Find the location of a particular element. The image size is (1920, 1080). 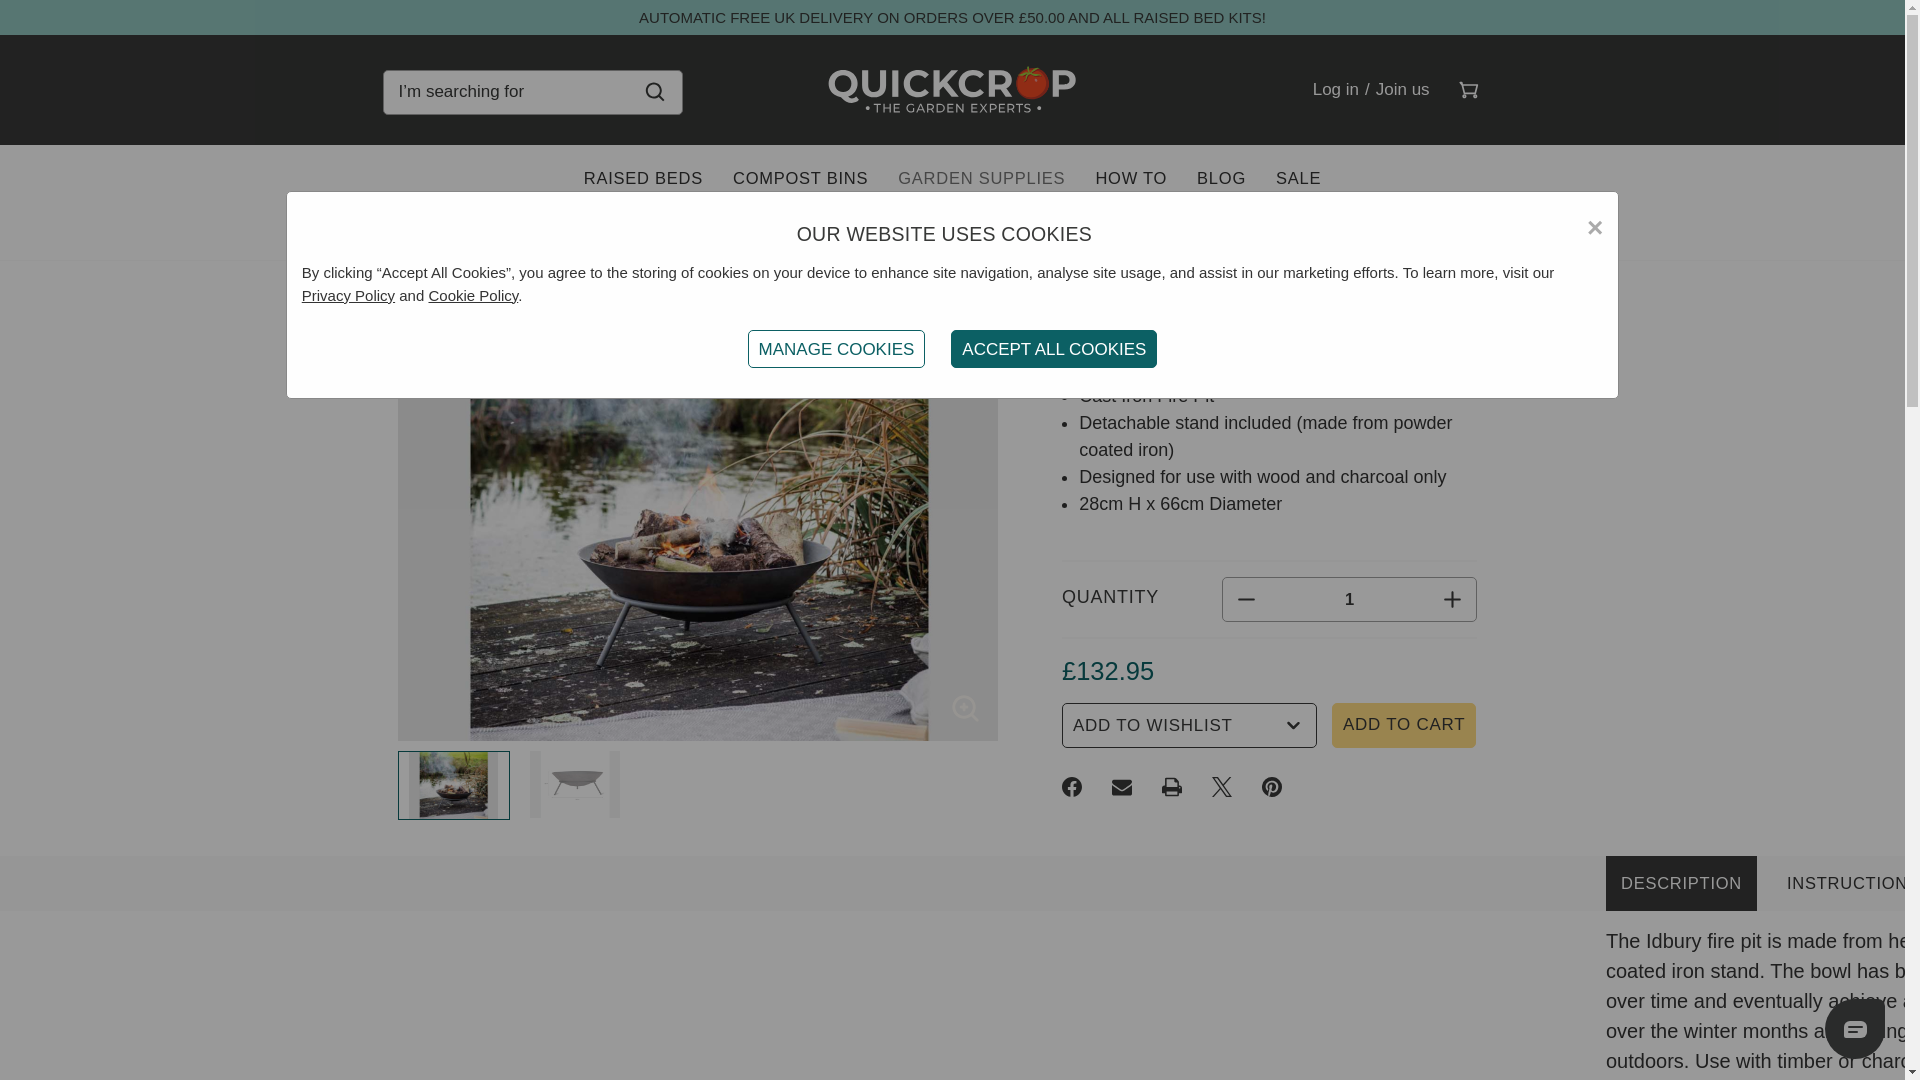

RAISED BEDS is located at coordinates (643, 178).